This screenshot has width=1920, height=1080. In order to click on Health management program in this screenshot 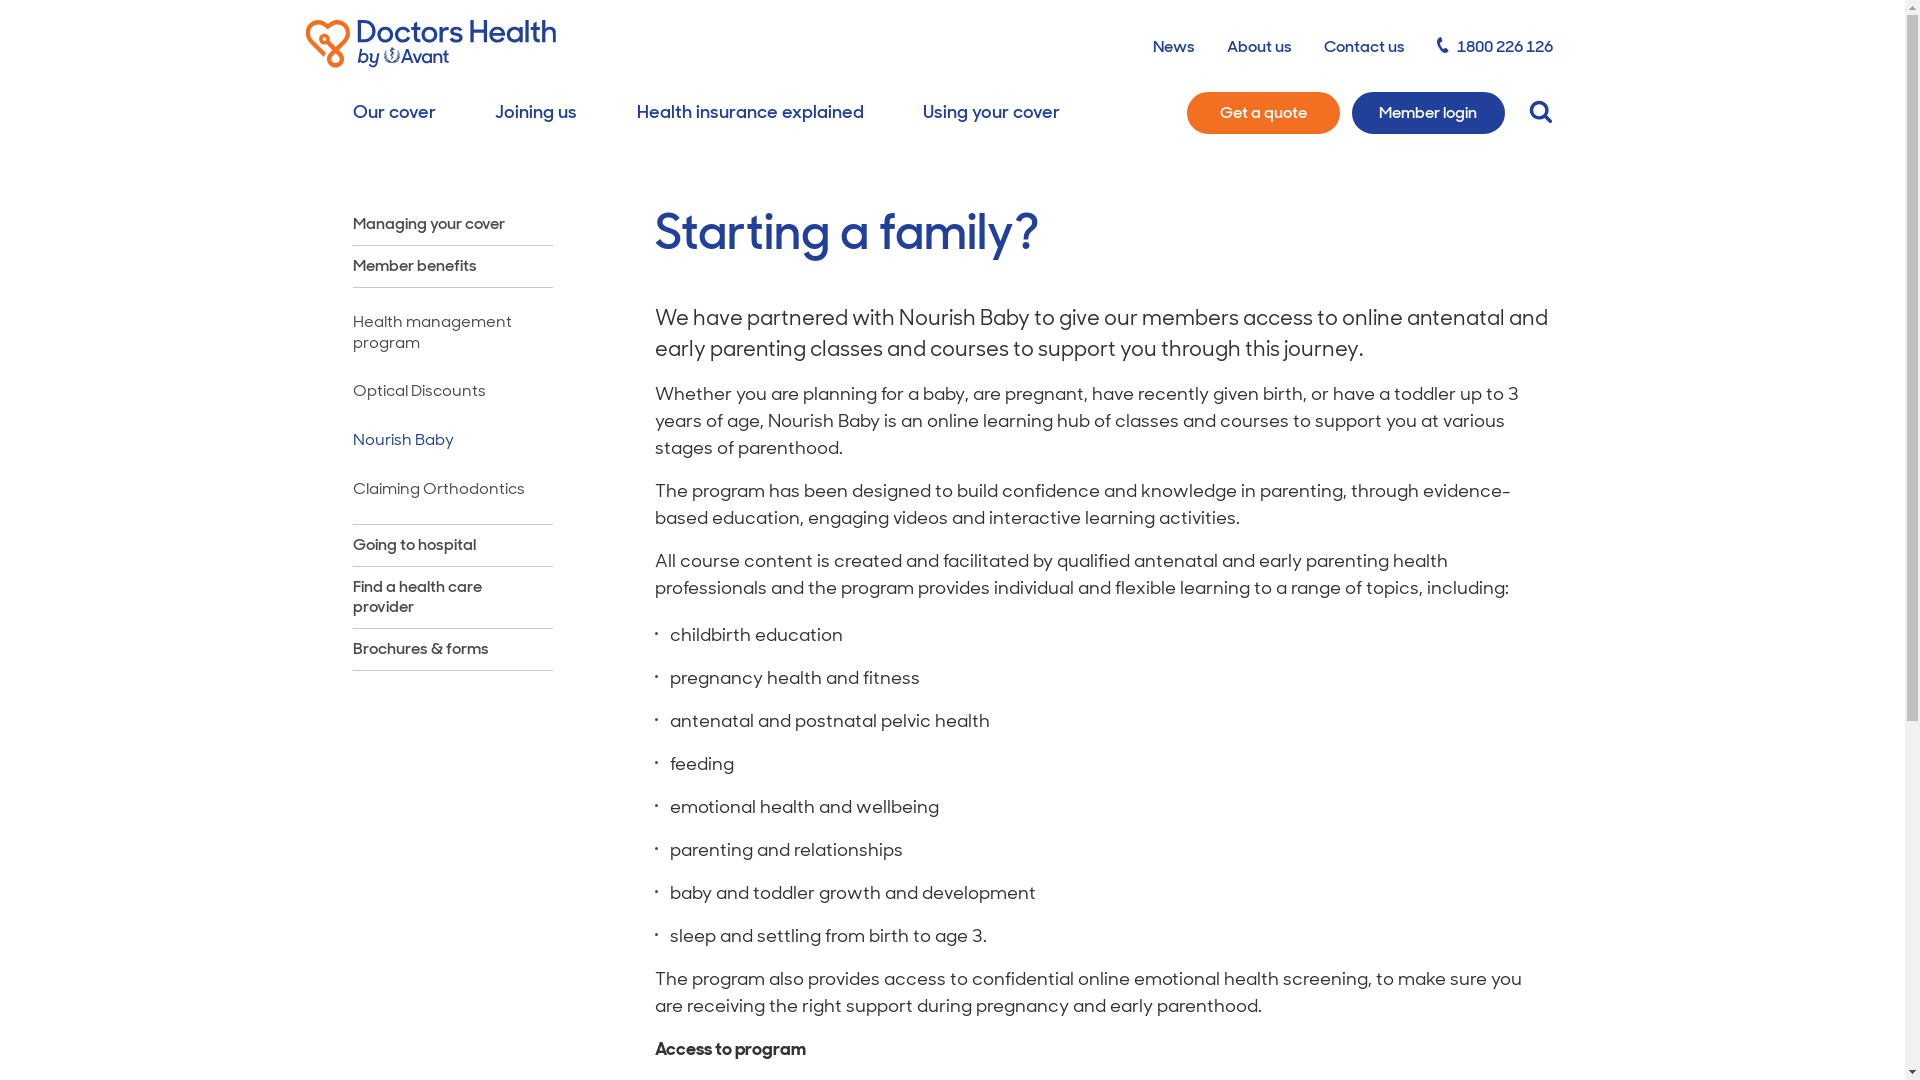, I will do `click(452, 333)`.